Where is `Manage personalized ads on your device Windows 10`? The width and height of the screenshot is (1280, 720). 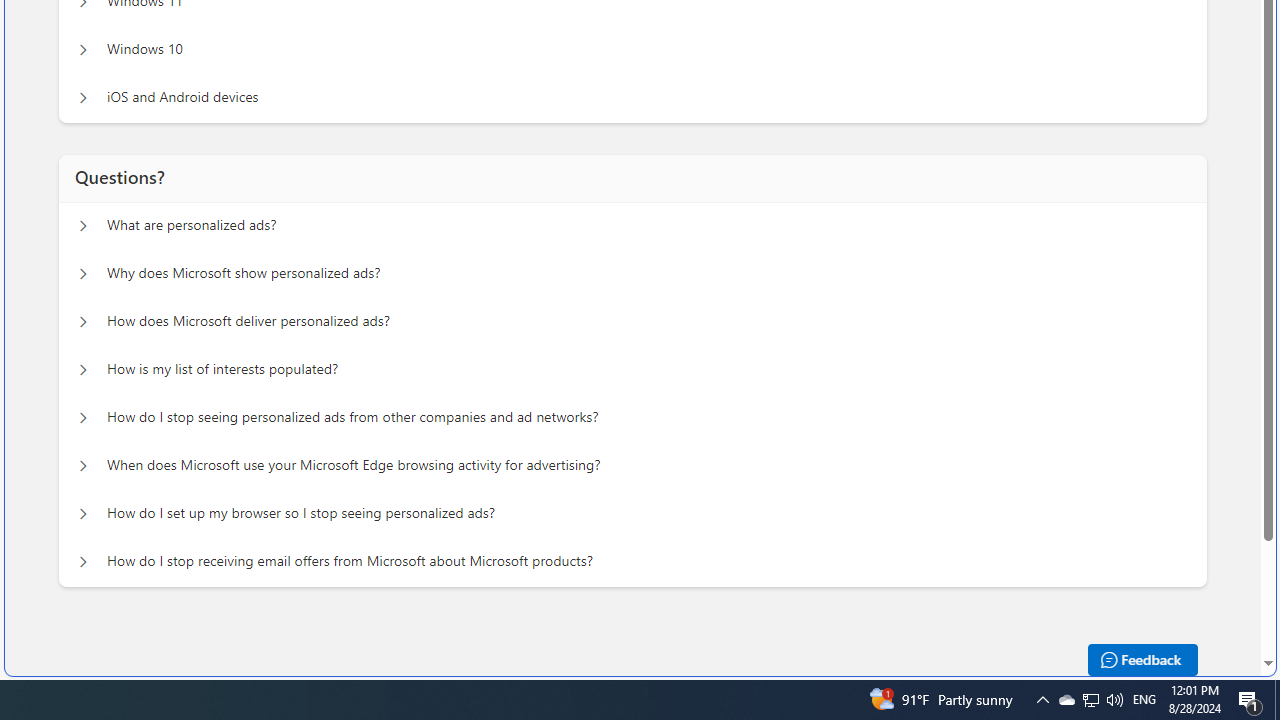 Manage personalized ads on your device Windows 10 is located at coordinates (82, 50).